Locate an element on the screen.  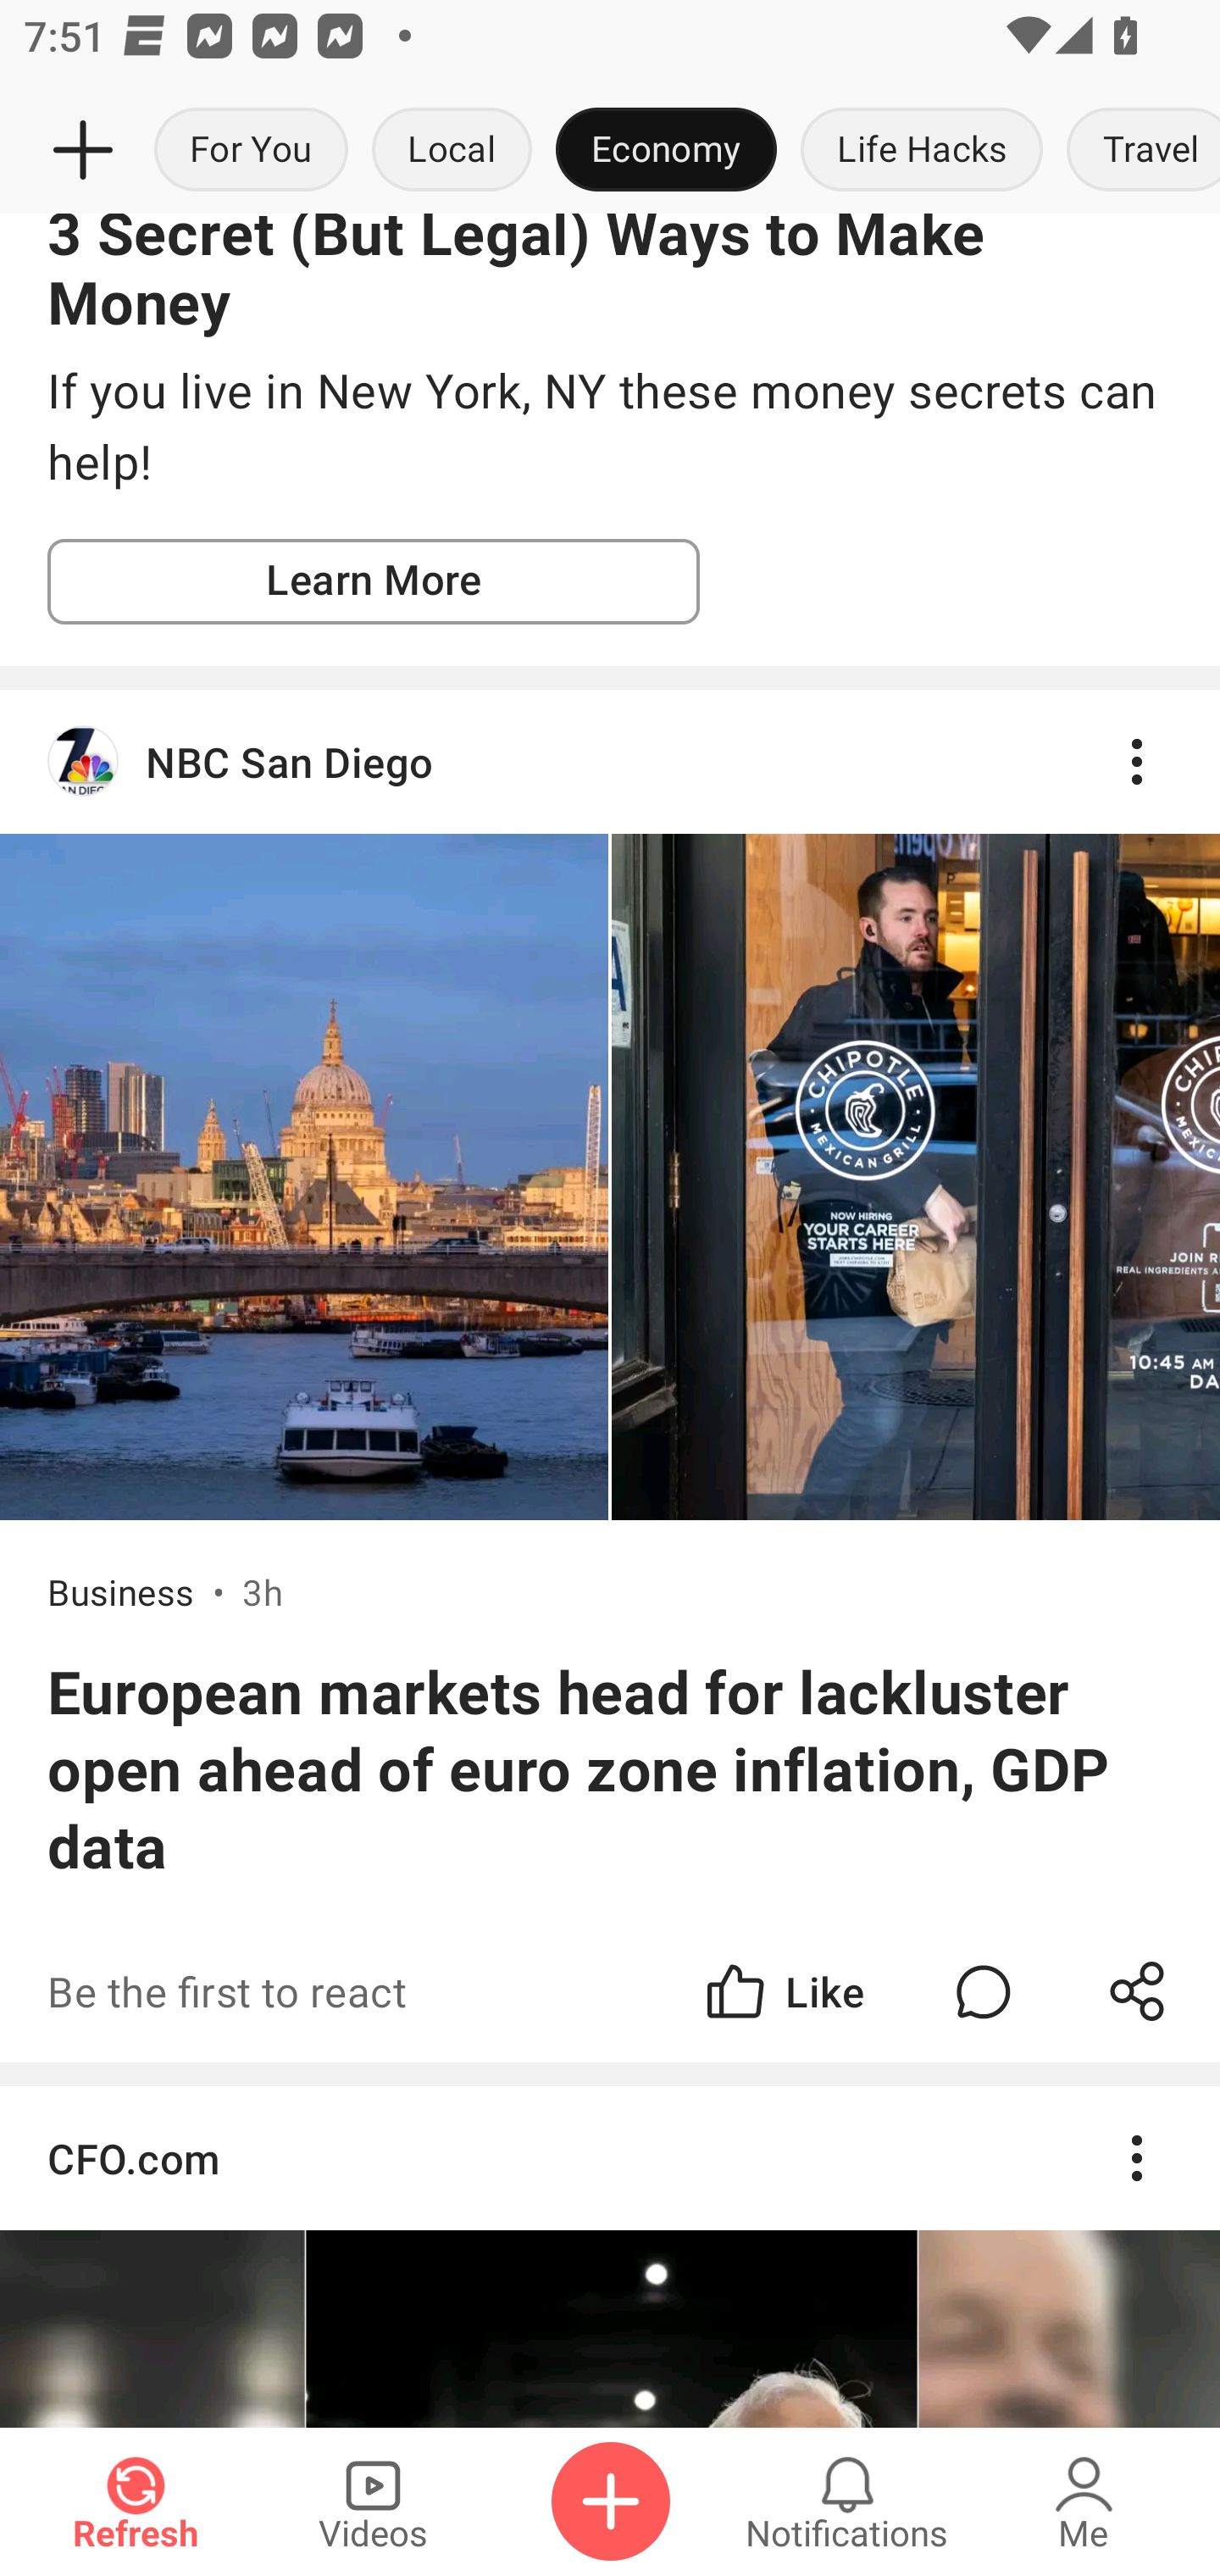
Economy is located at coordinates (666, 151).